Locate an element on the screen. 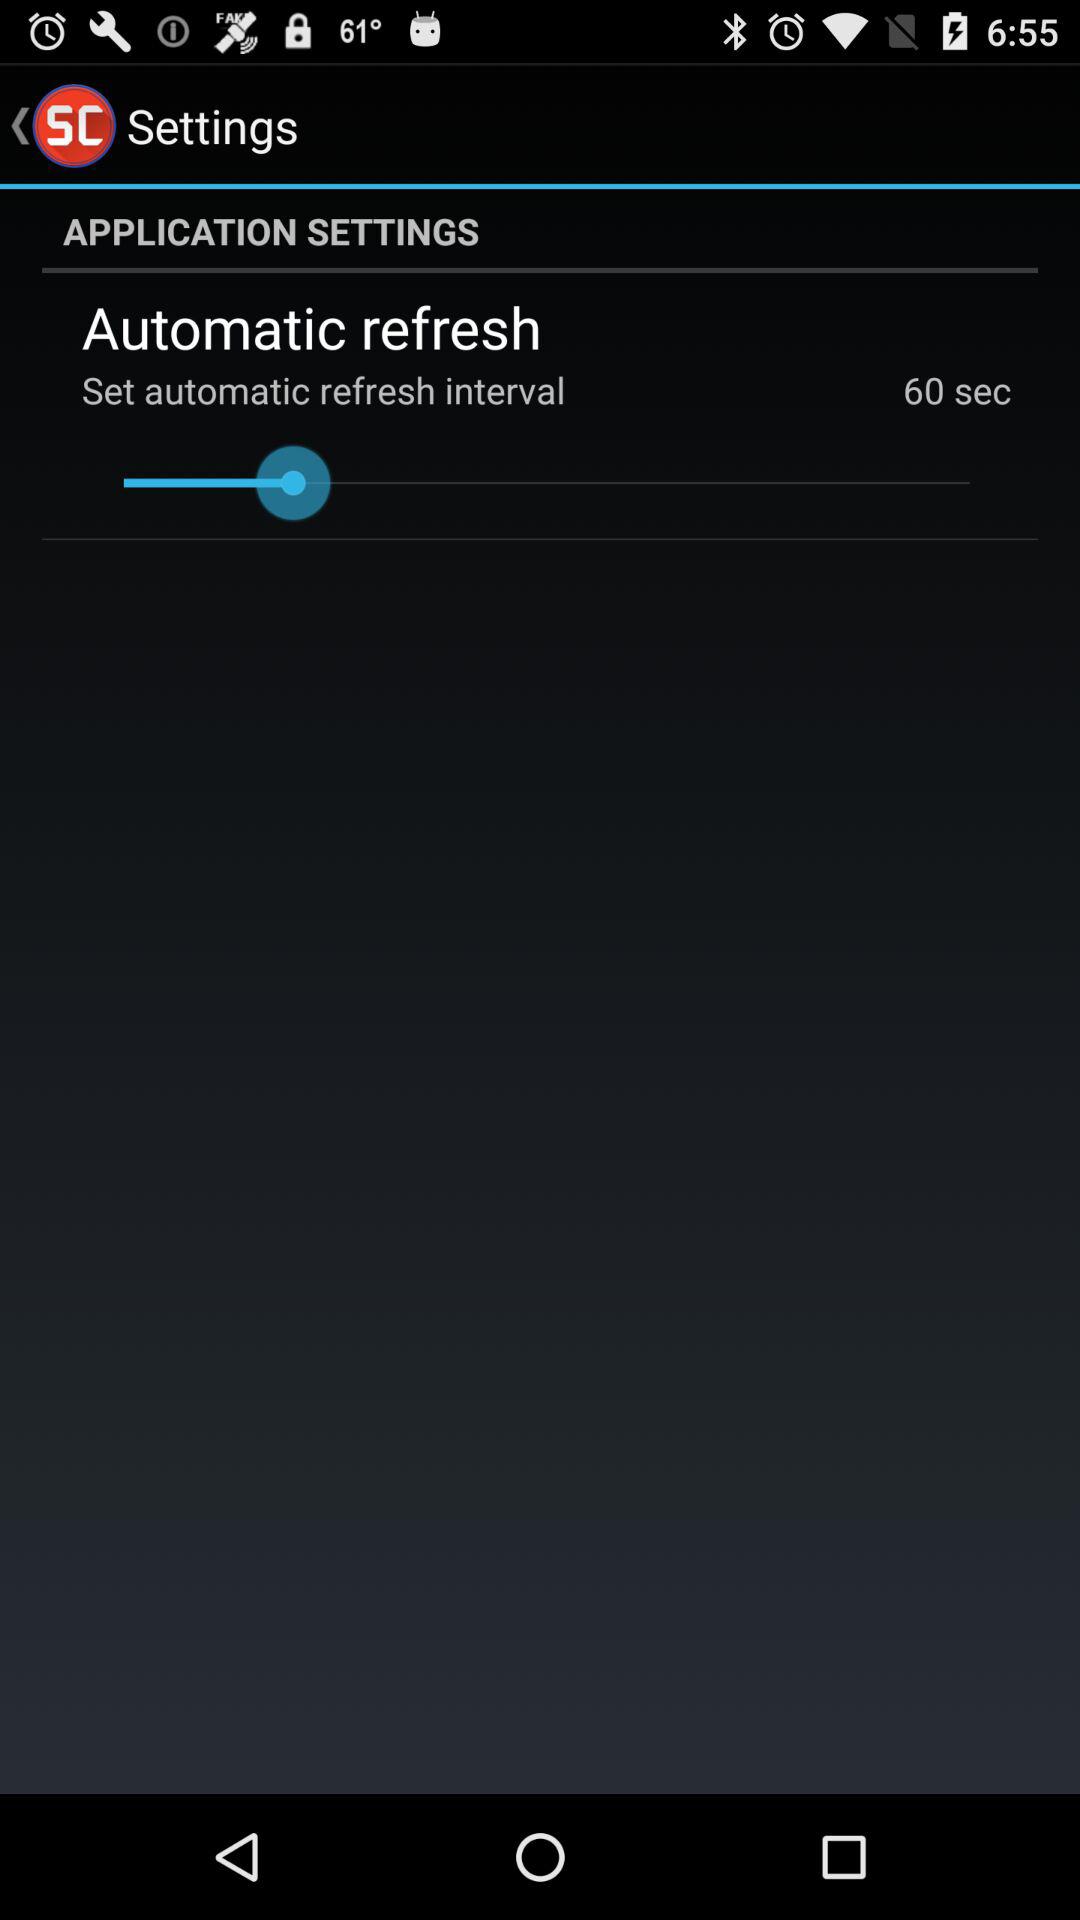 This screenshot has width=1080, height=1920. open item above automatic refresh icon is located at coordinates (540, 231).